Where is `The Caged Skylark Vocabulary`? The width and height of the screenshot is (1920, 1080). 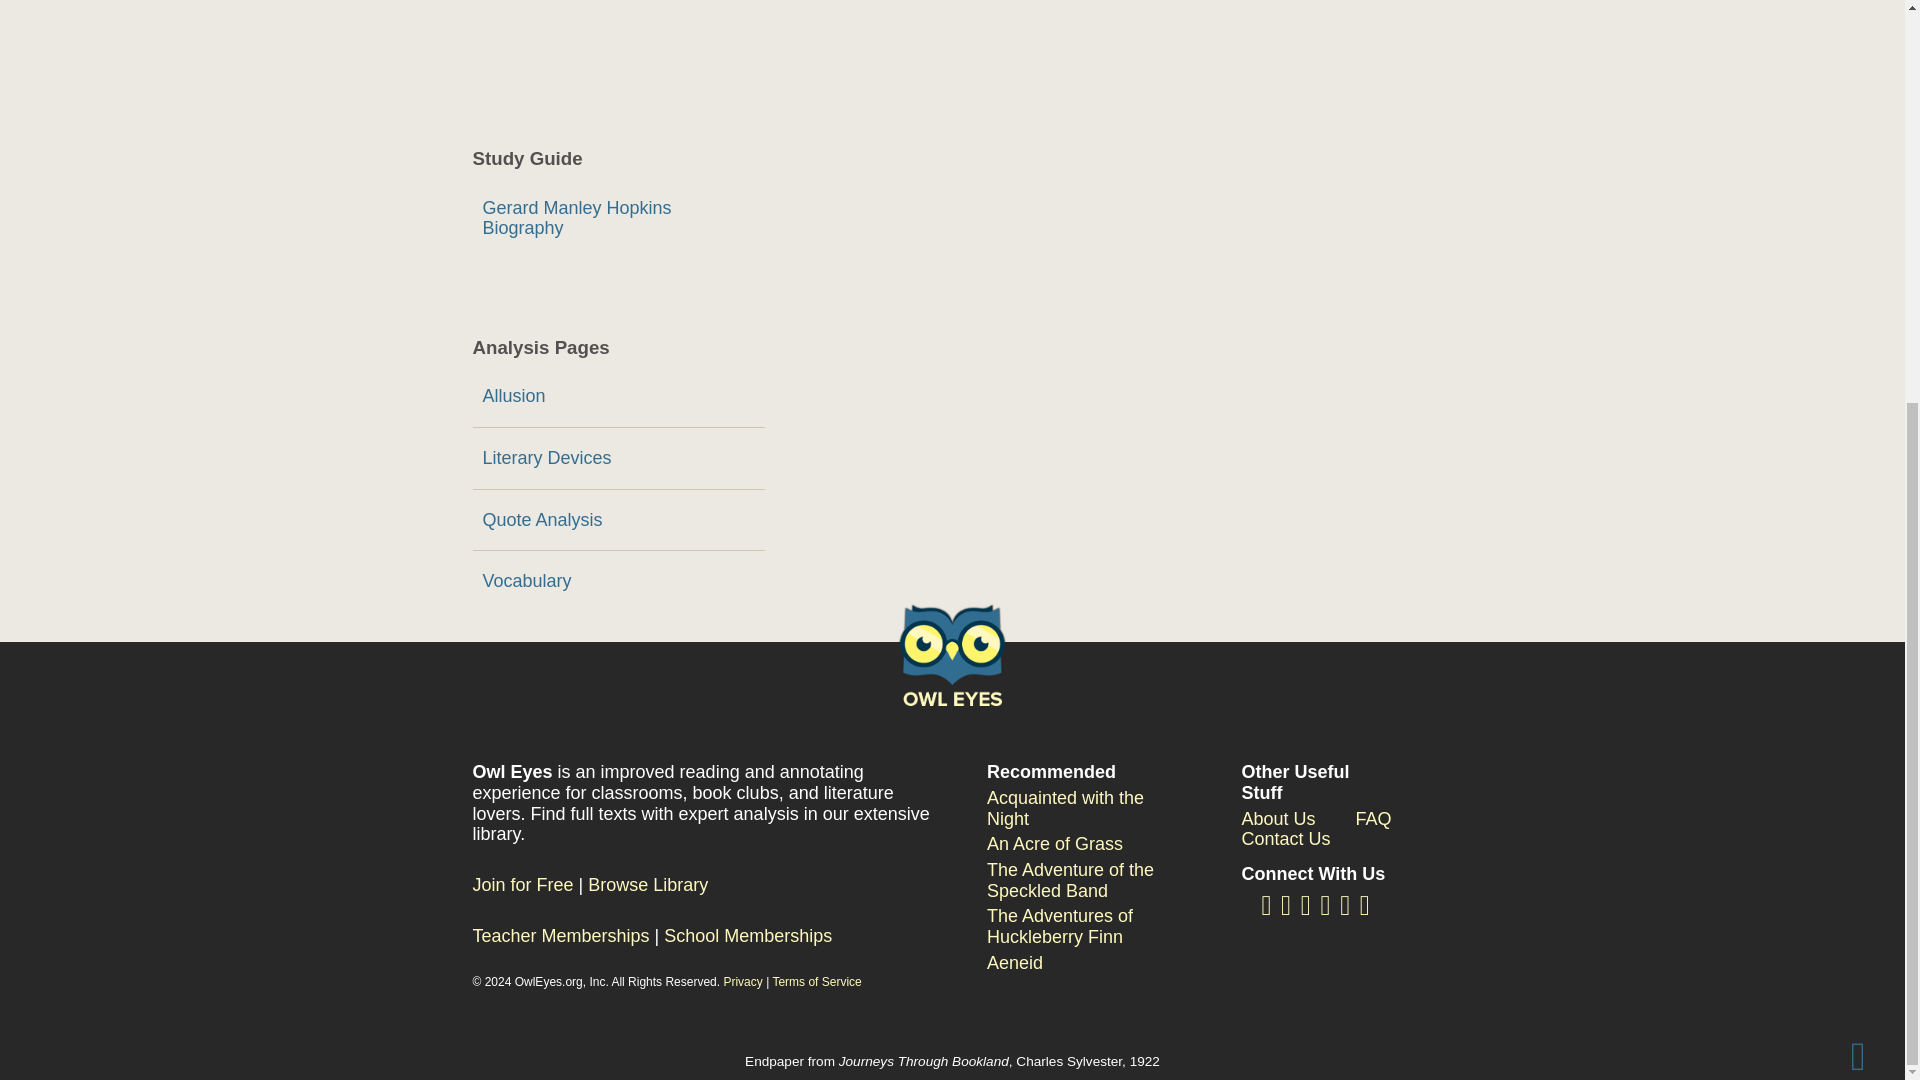 The Caged Skylark Vocabulary is located at coordinates (618, 581).